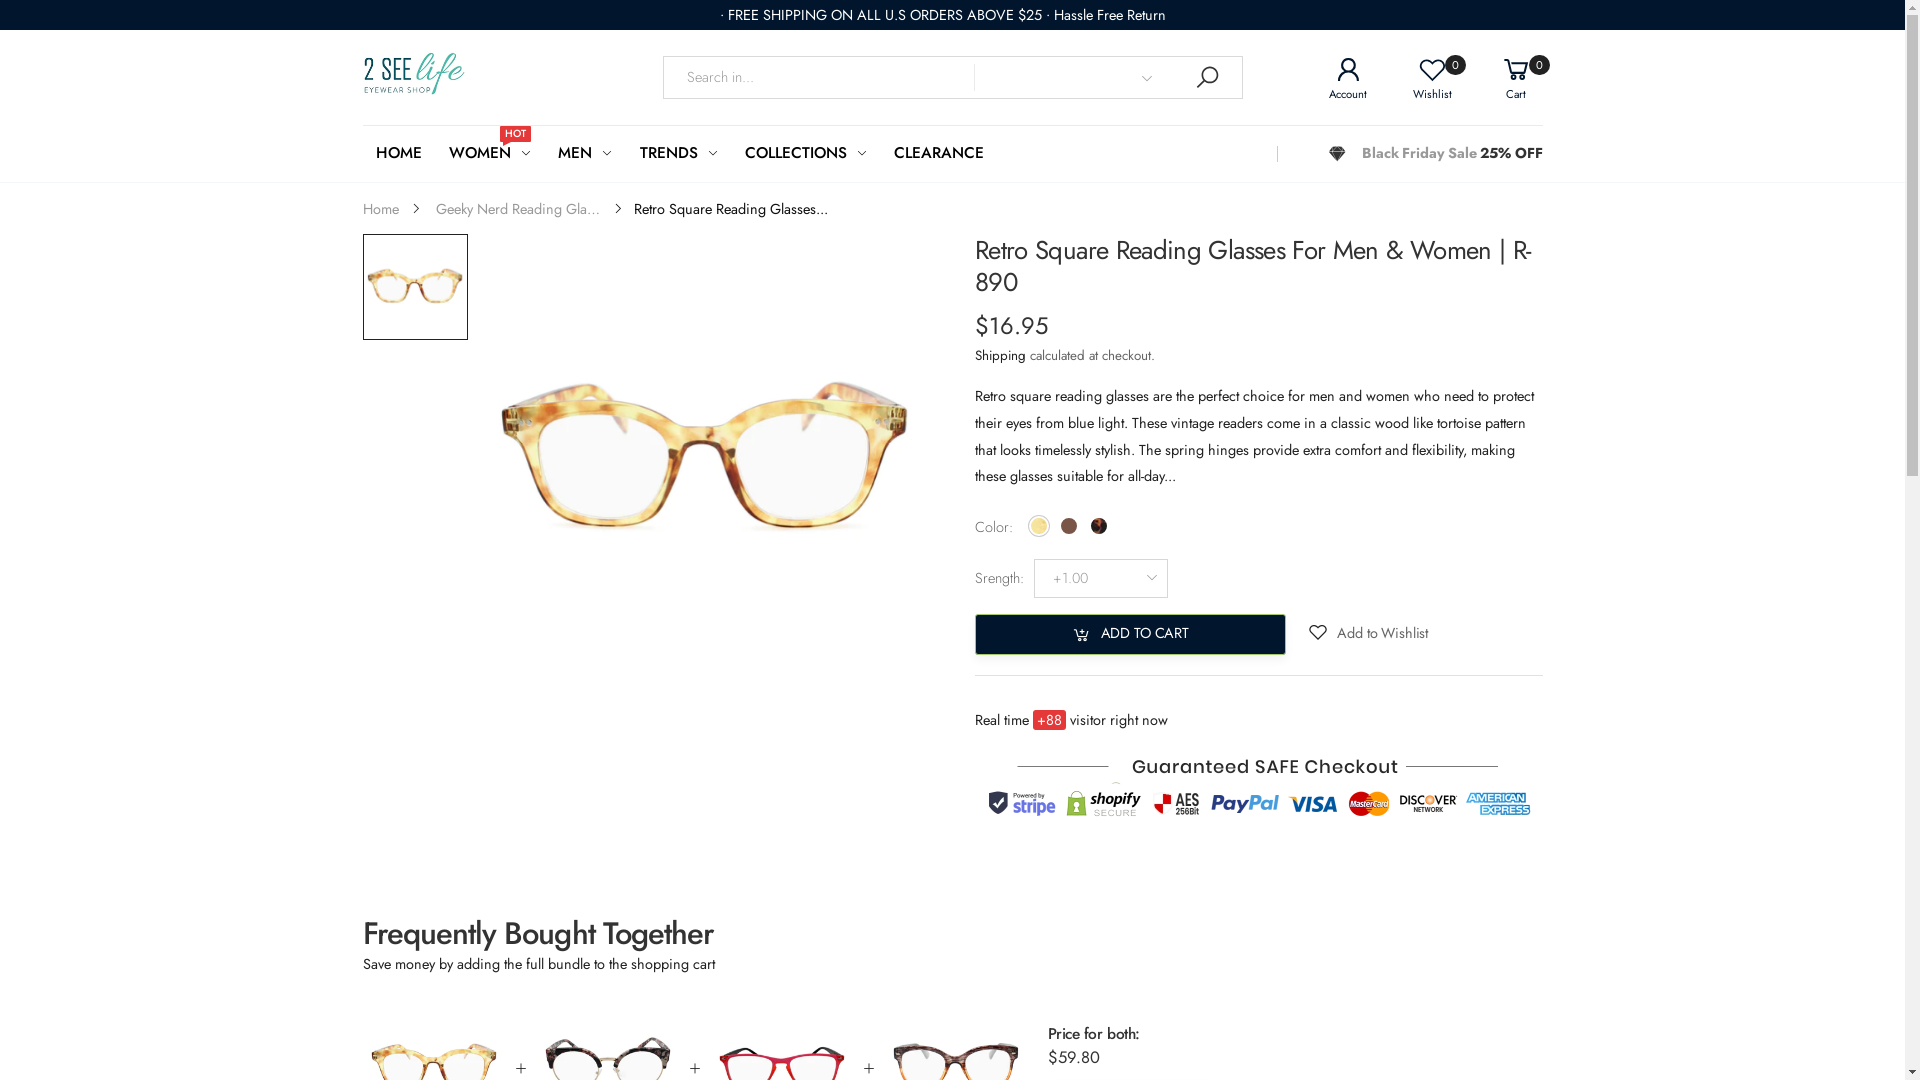 Image resolution: width=1920 pixels, height=1080 pixels. What do you see at coordinates (704, 460) in the screenshot?
I see `Yellow Gold / +1.00` at bounding box center [704, 460].